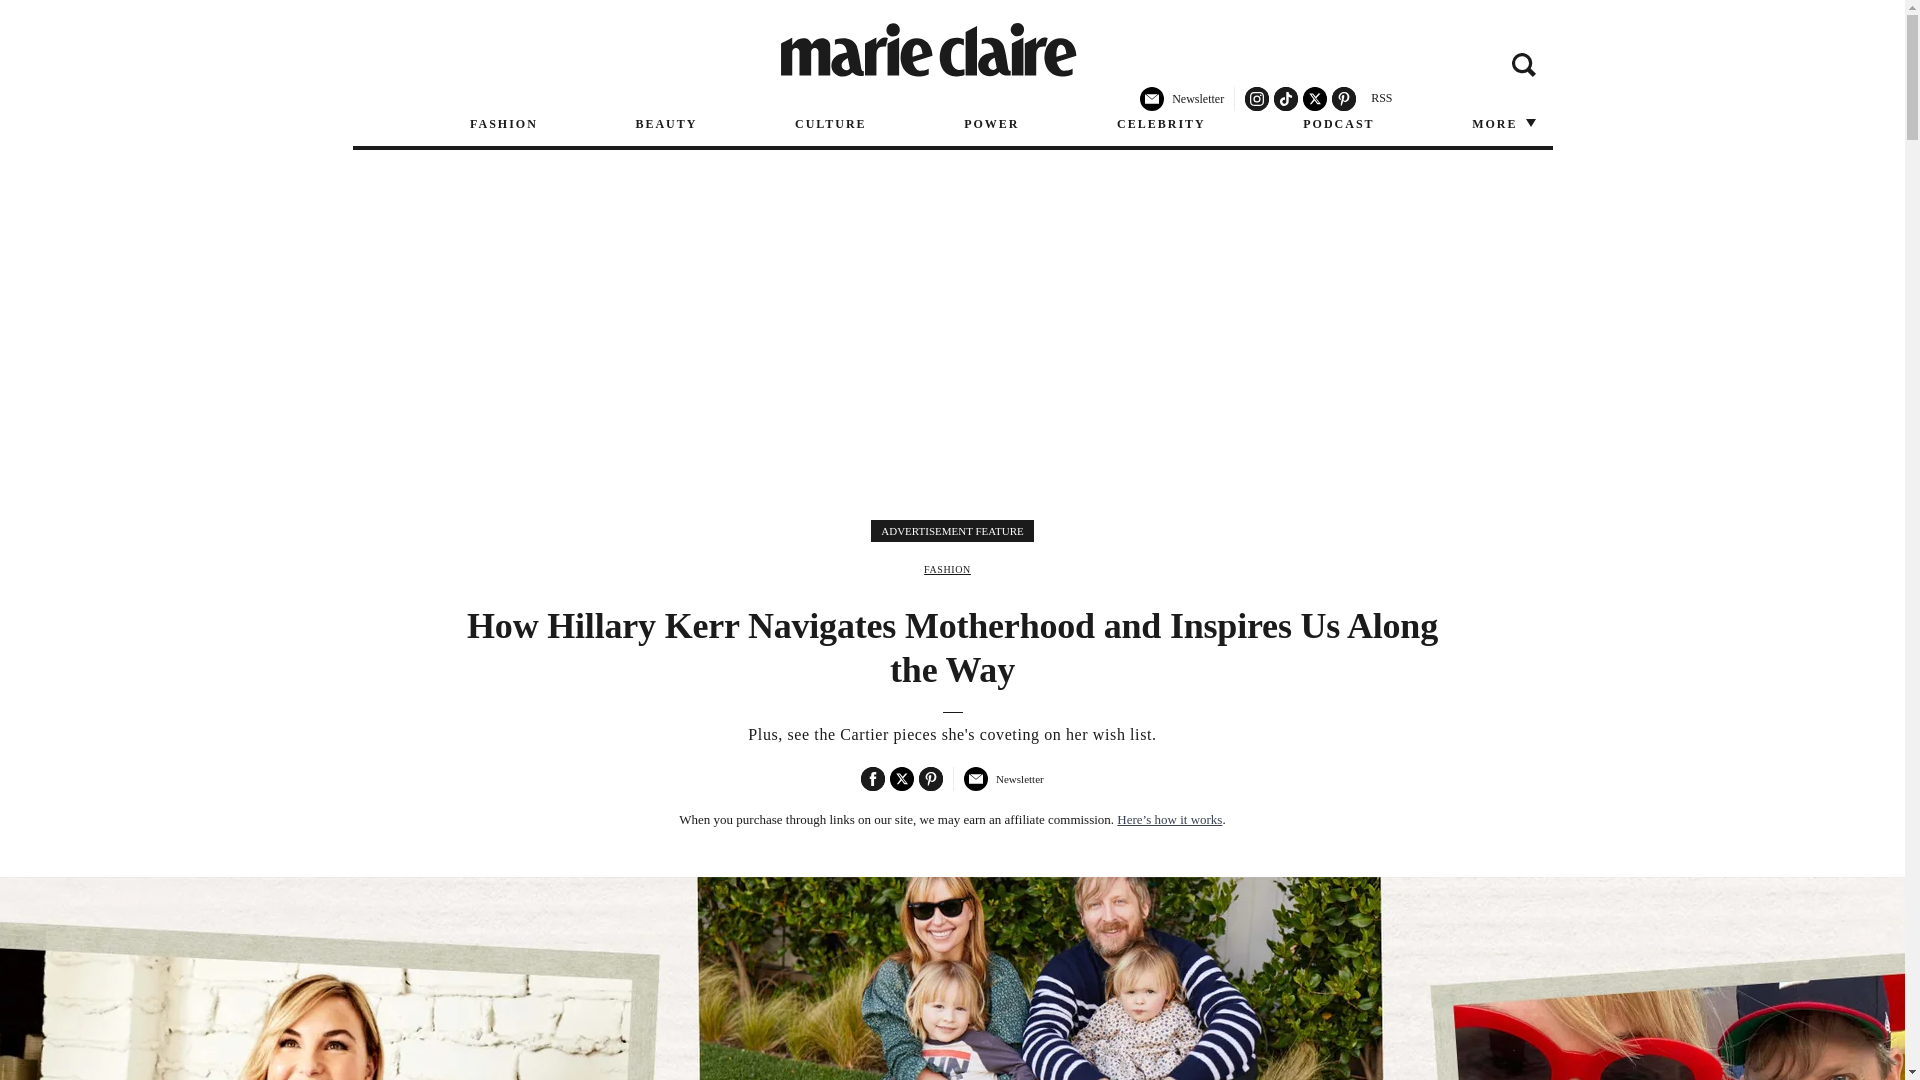 The width and height of the screenshot is (1920, 1080). Describe the element at coordinates (1161, 124) in the screenshot. I see `CELEBRITY` at that location.